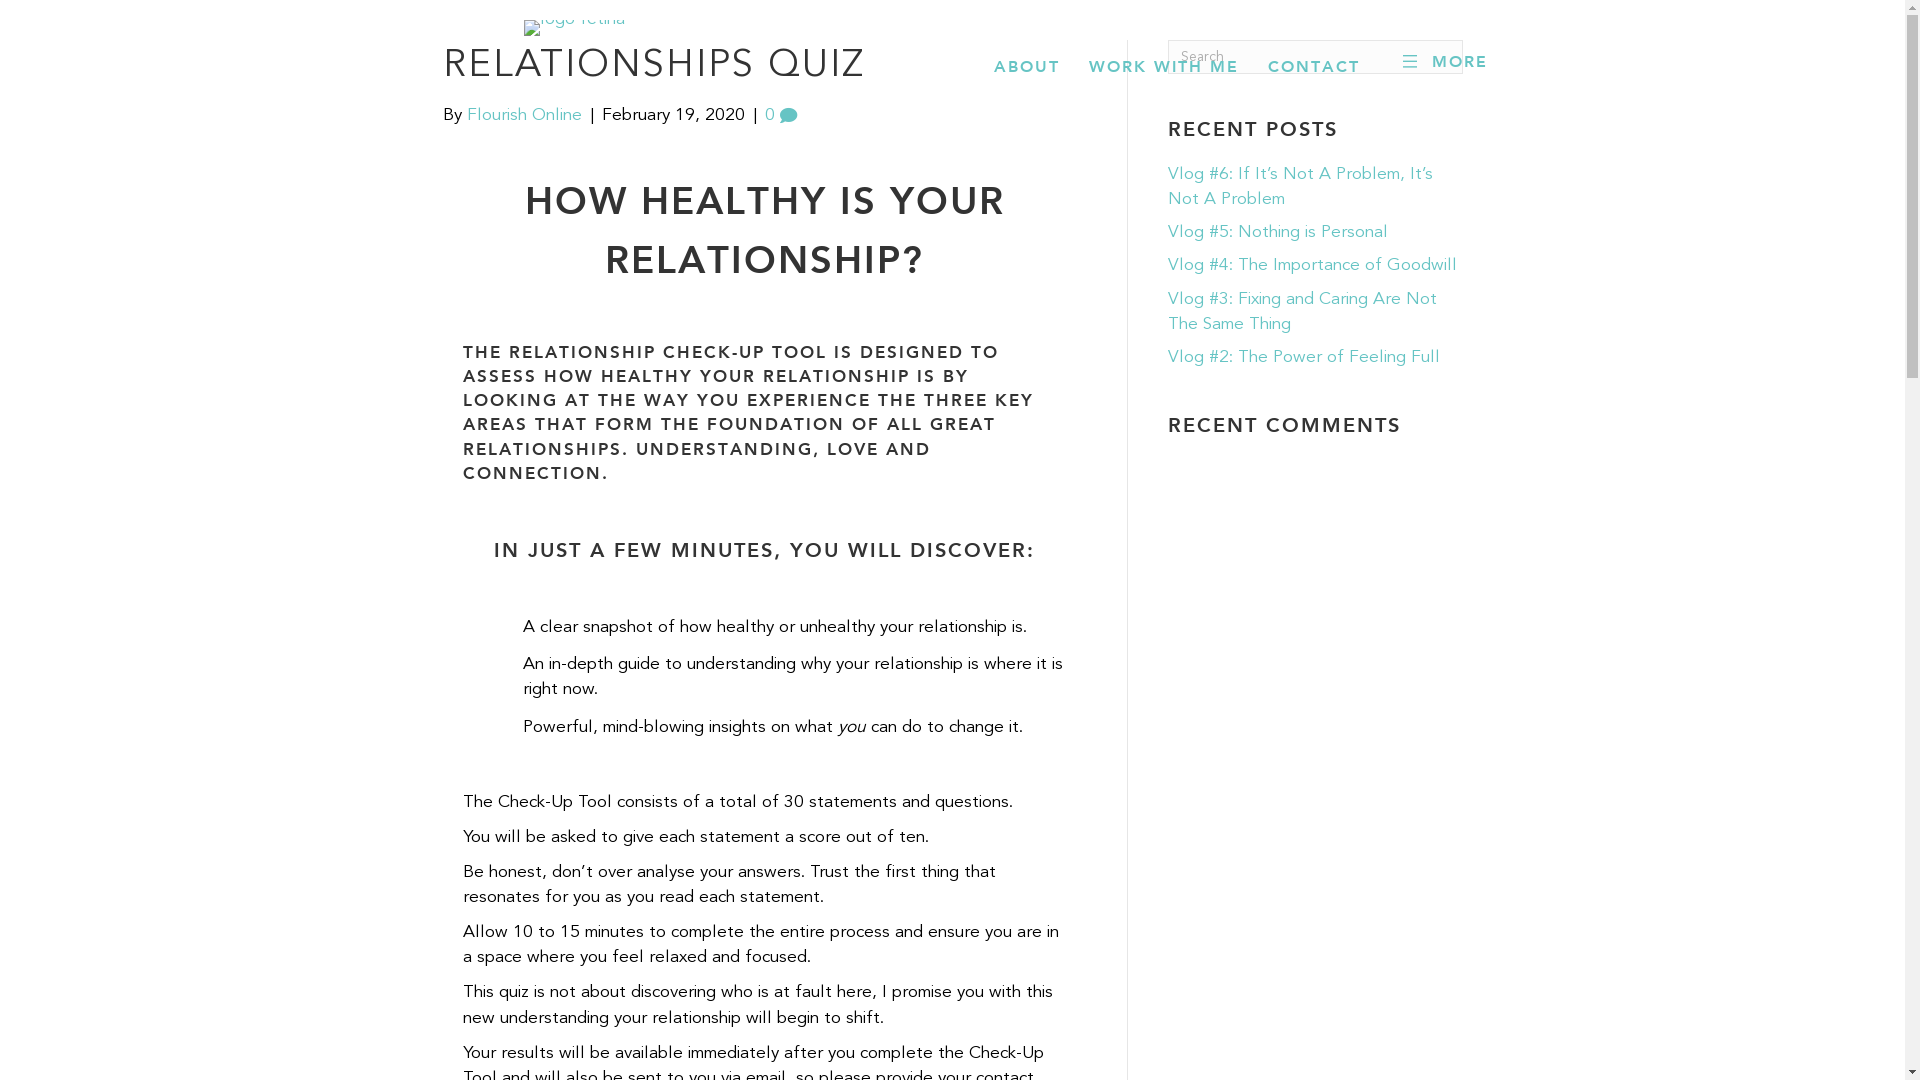 Image resolution: width=1920 pixels, height=1080 pixels. I want to click on Flourish Online, so click(524, 116).